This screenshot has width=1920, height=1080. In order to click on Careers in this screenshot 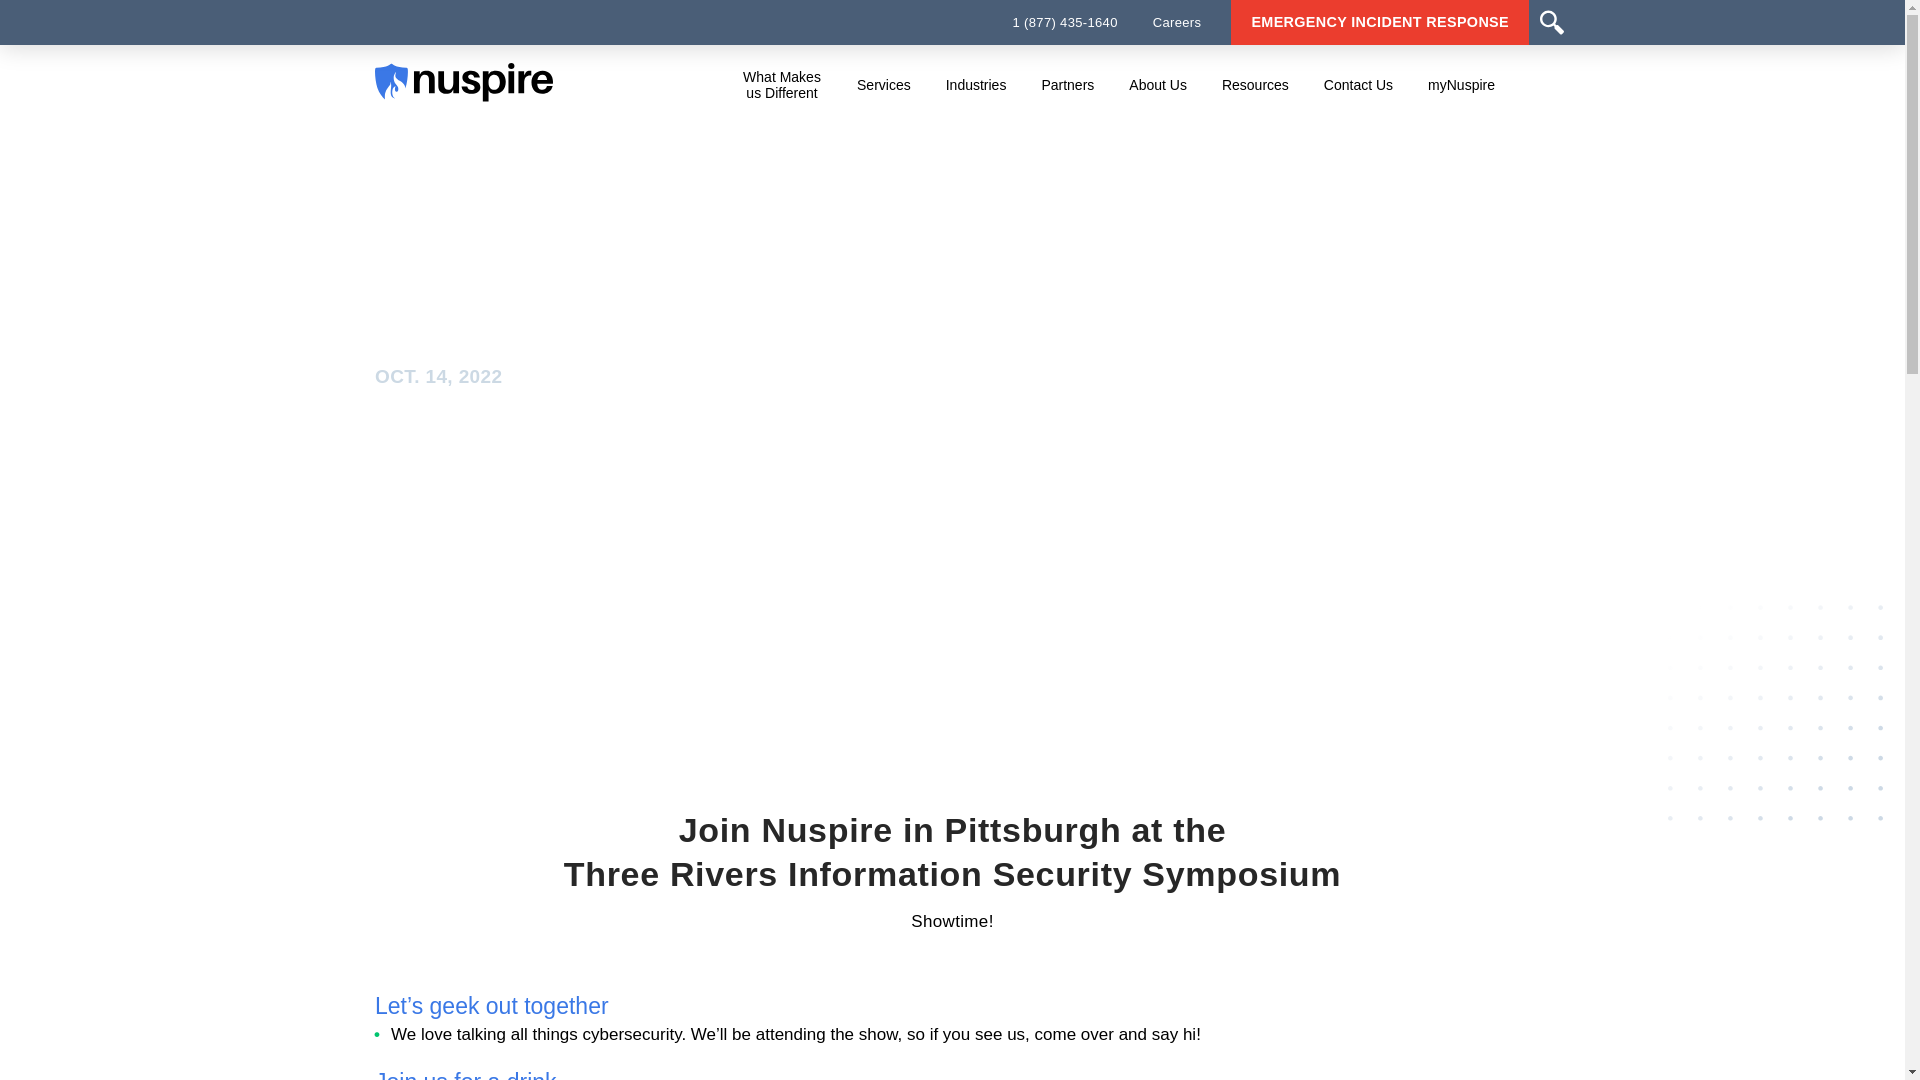, I will do `click(1178, 22)`.